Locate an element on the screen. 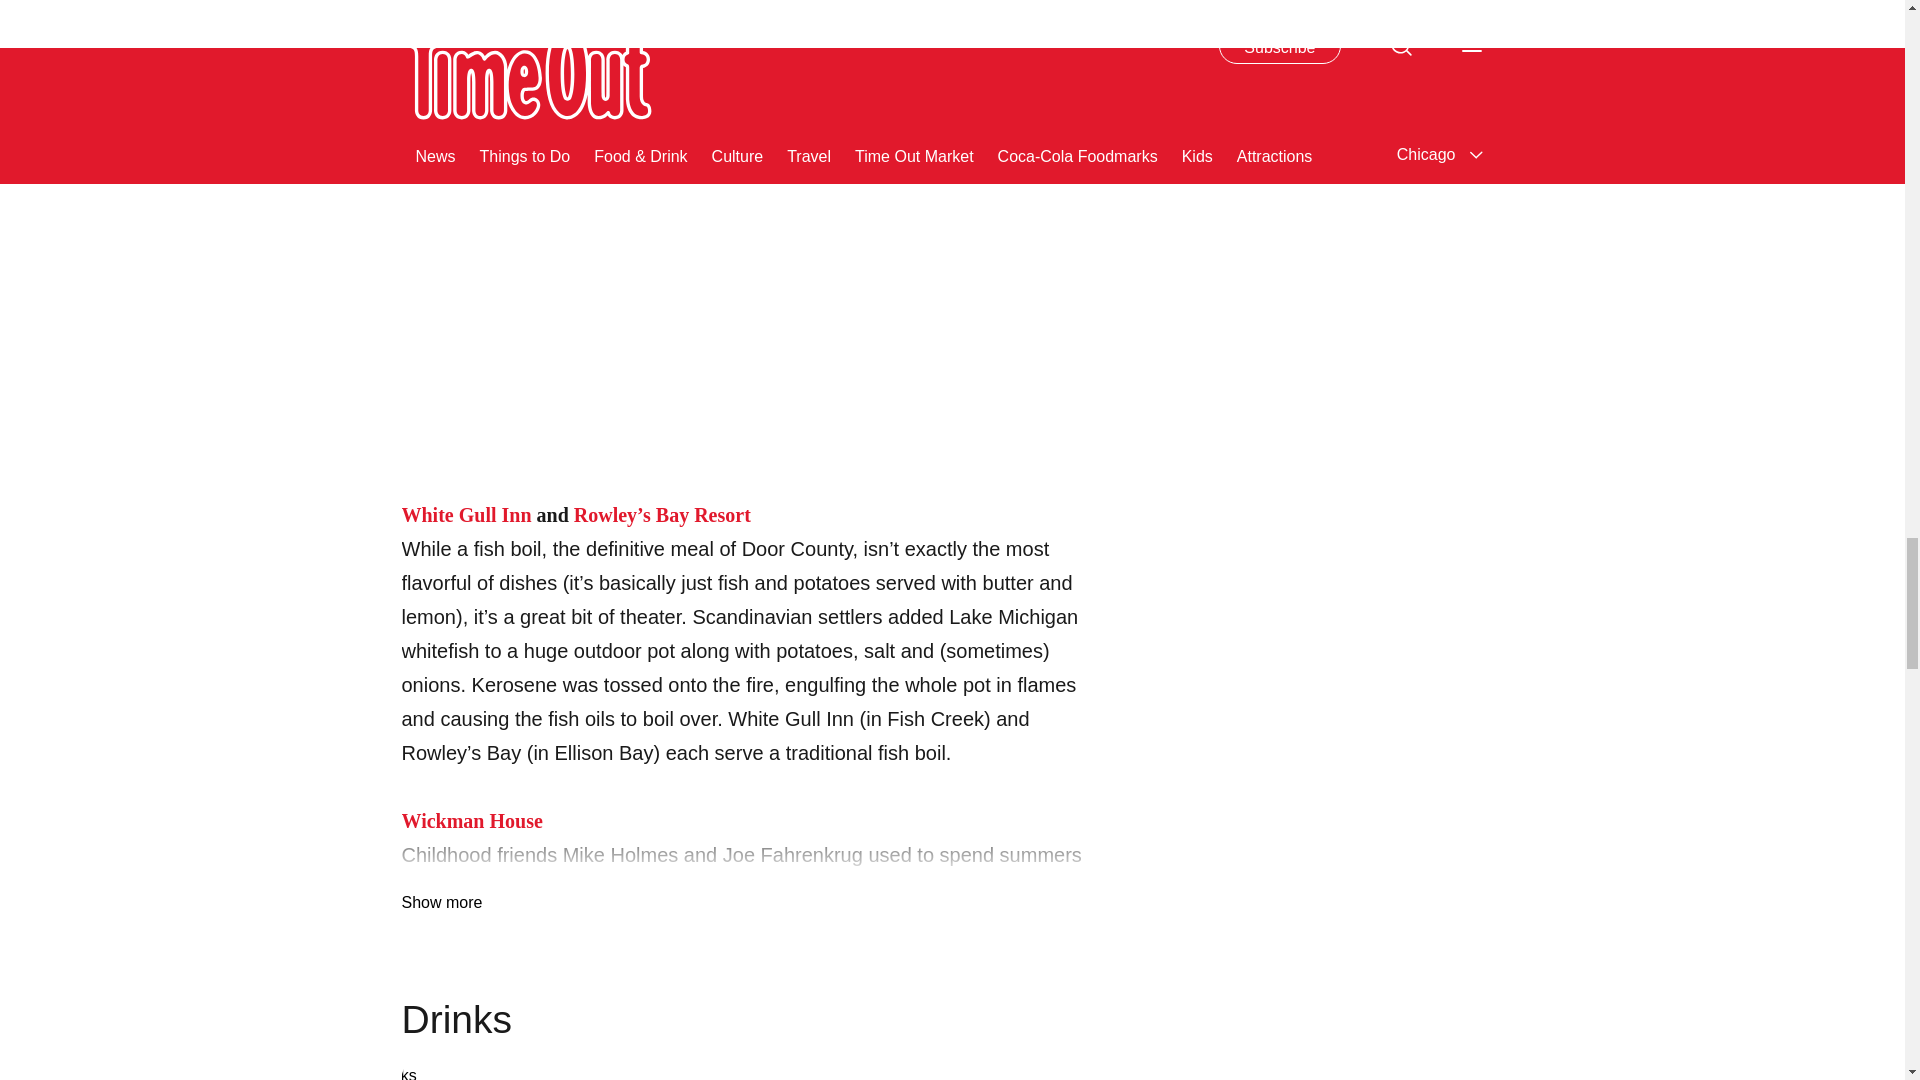 The image size is (1920, 1080). Drinks is located at coordinates (750, 1072).